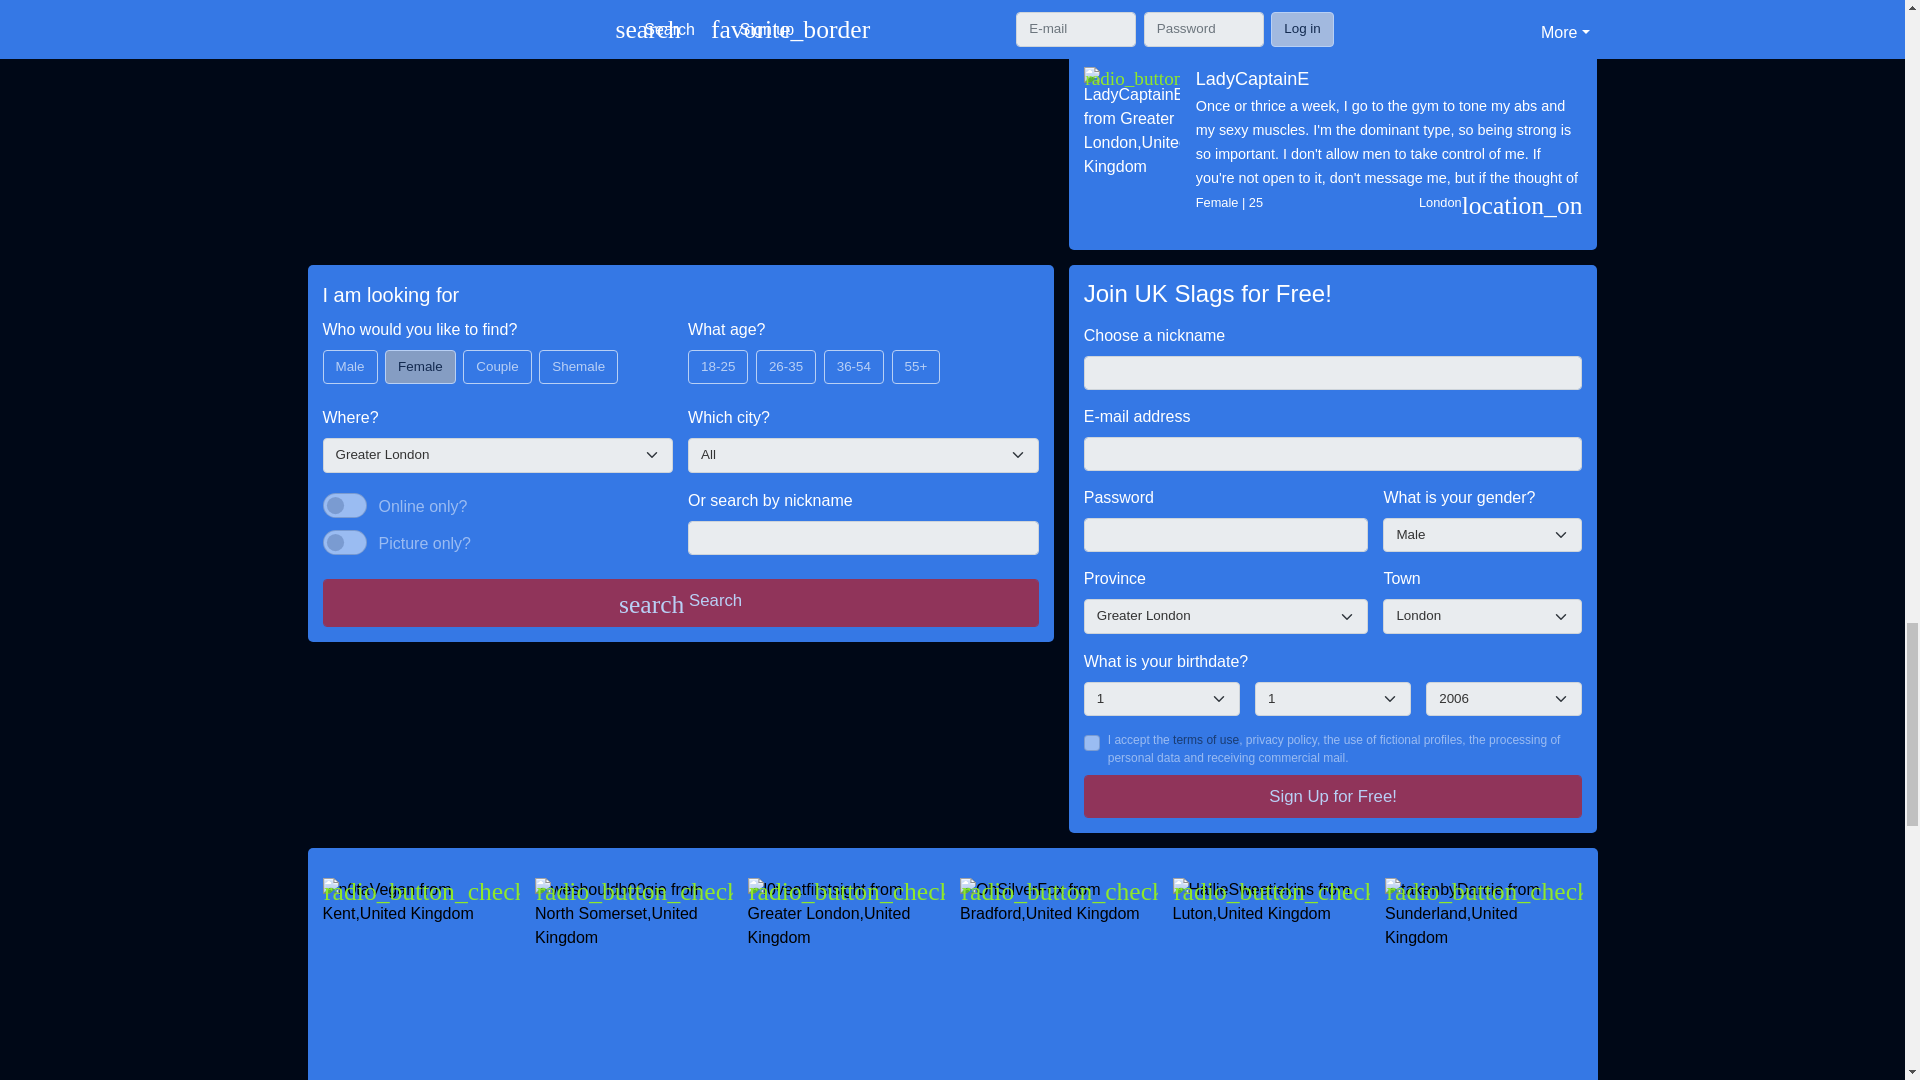 The height and width of the screenshot is (1080, 1920). I want to click on 36-54, so click(830, 356).